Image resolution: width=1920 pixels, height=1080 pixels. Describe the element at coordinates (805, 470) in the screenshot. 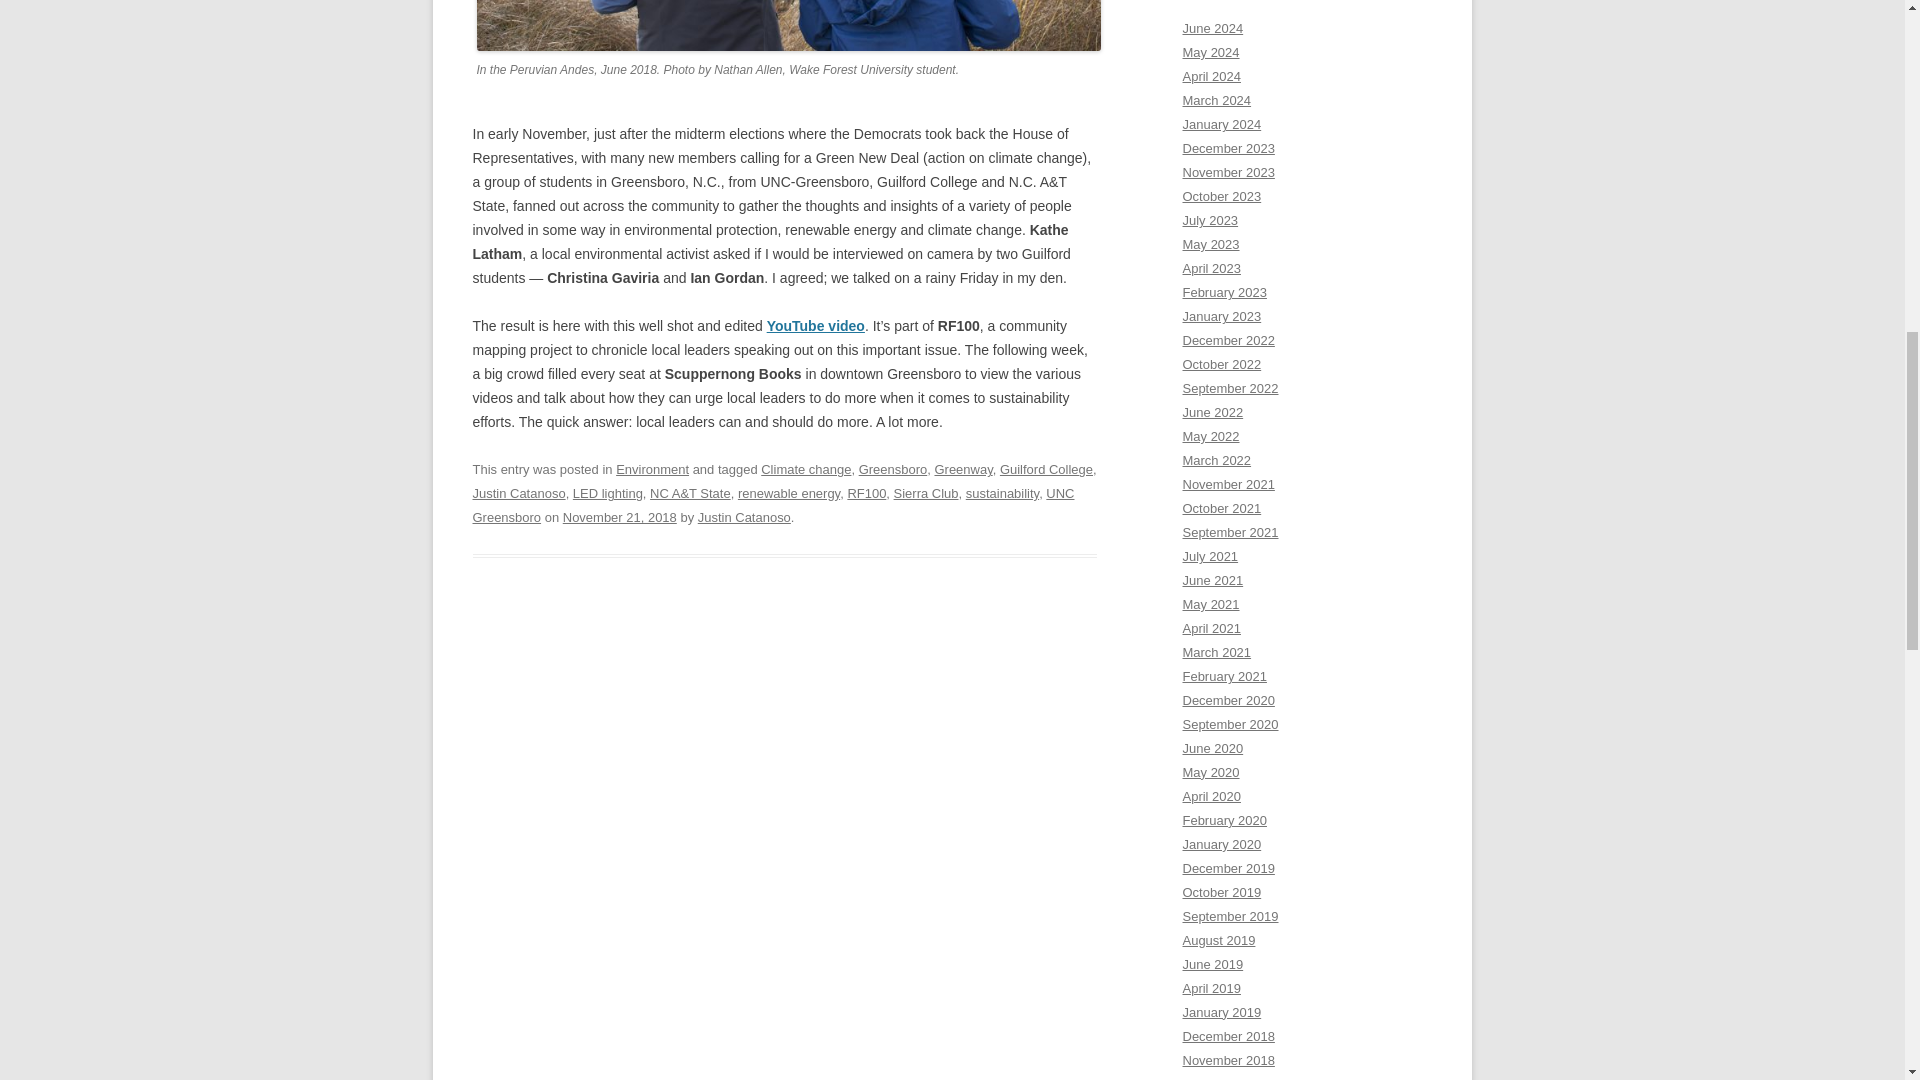

I see `Climate change` at that location.